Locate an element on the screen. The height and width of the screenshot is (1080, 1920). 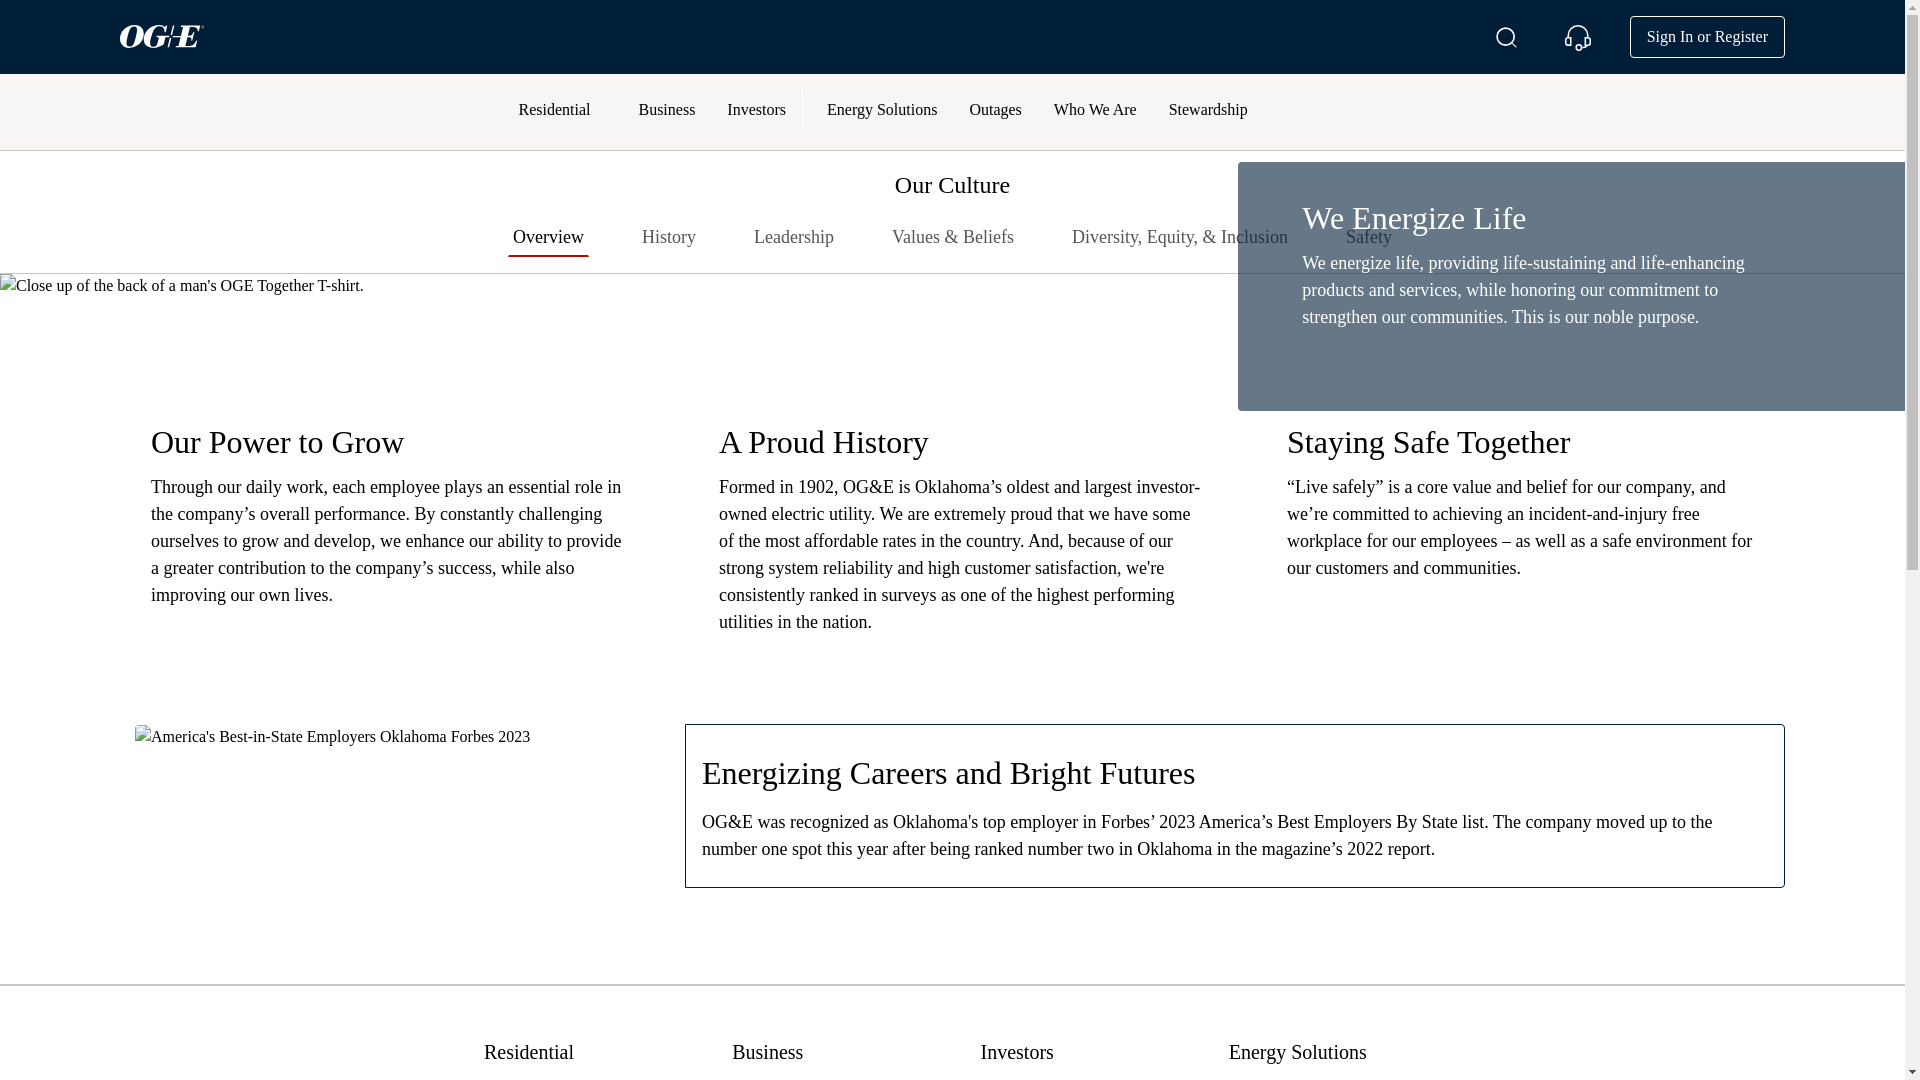
Sign In or Register is located at coordinates (1708, 37).